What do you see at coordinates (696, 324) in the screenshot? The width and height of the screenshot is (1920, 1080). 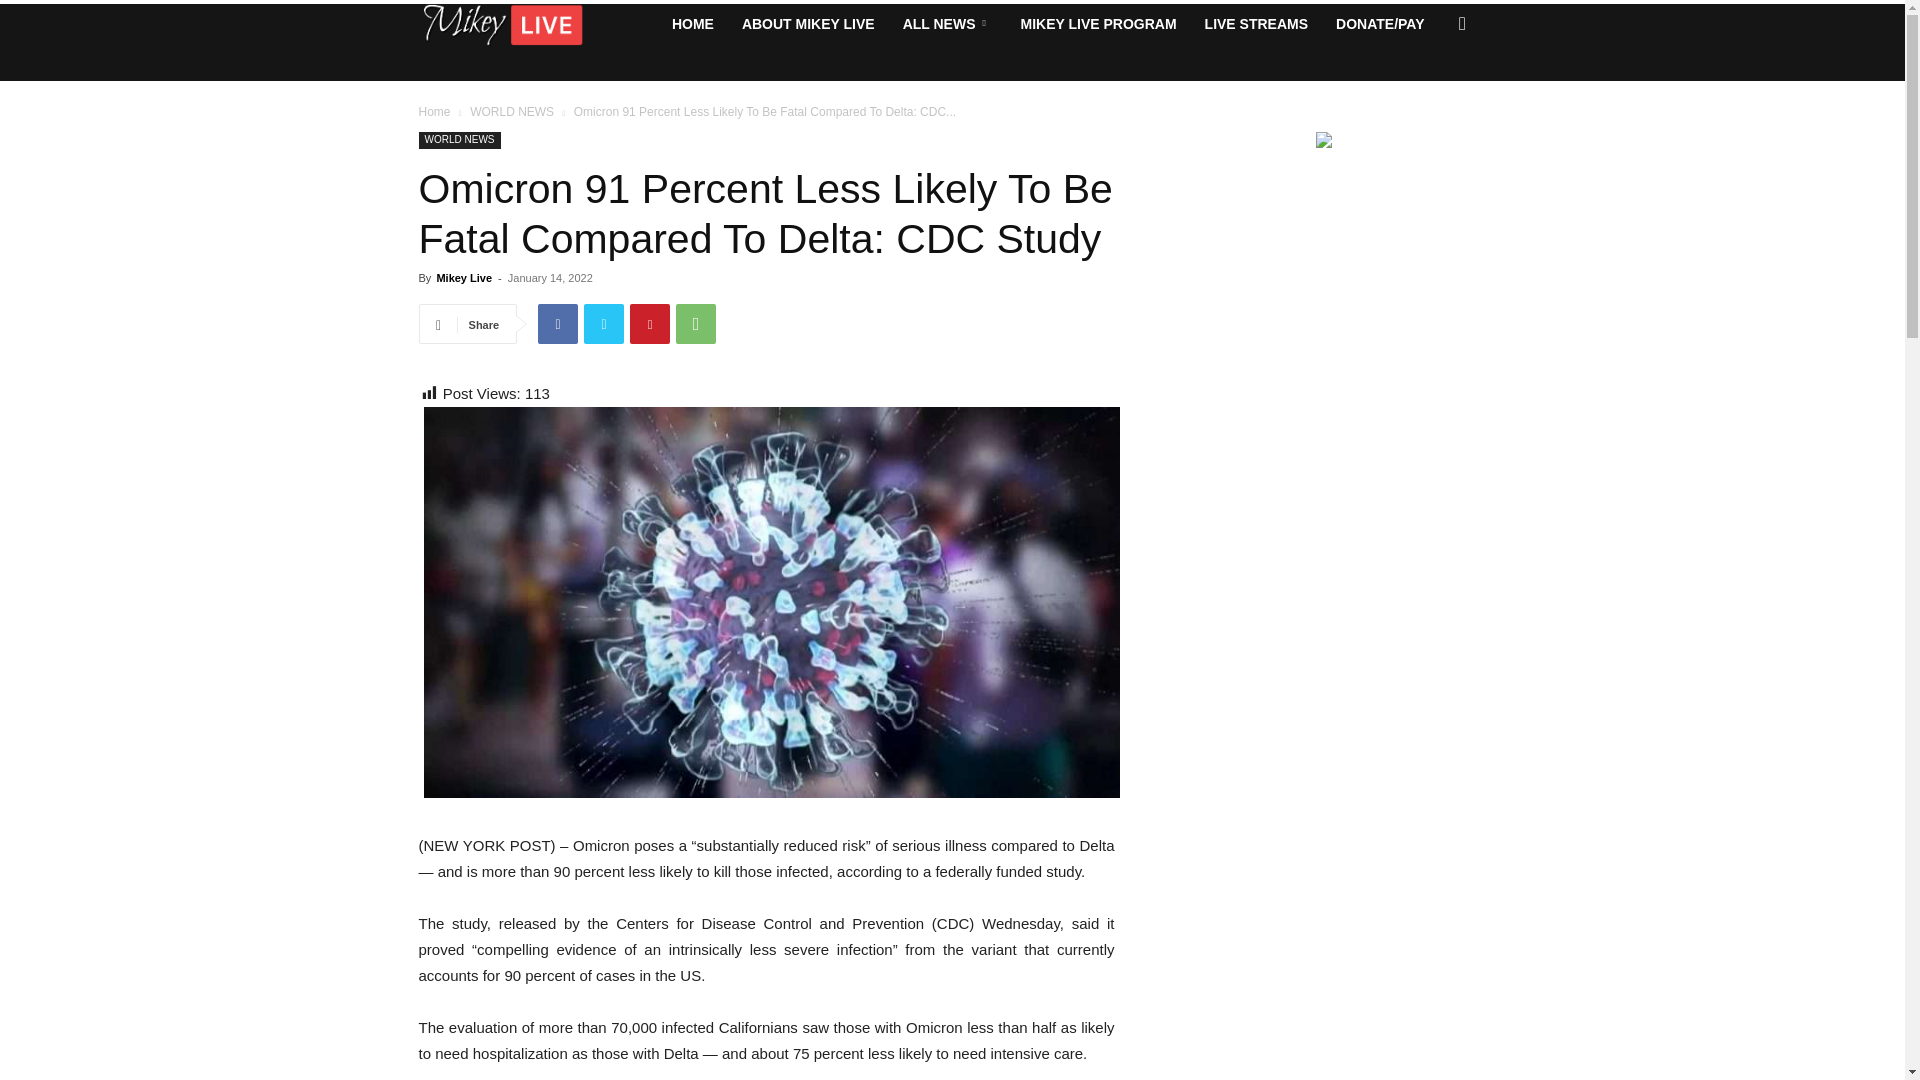 I see `WhatsApp` at bounding box center [696, 324].